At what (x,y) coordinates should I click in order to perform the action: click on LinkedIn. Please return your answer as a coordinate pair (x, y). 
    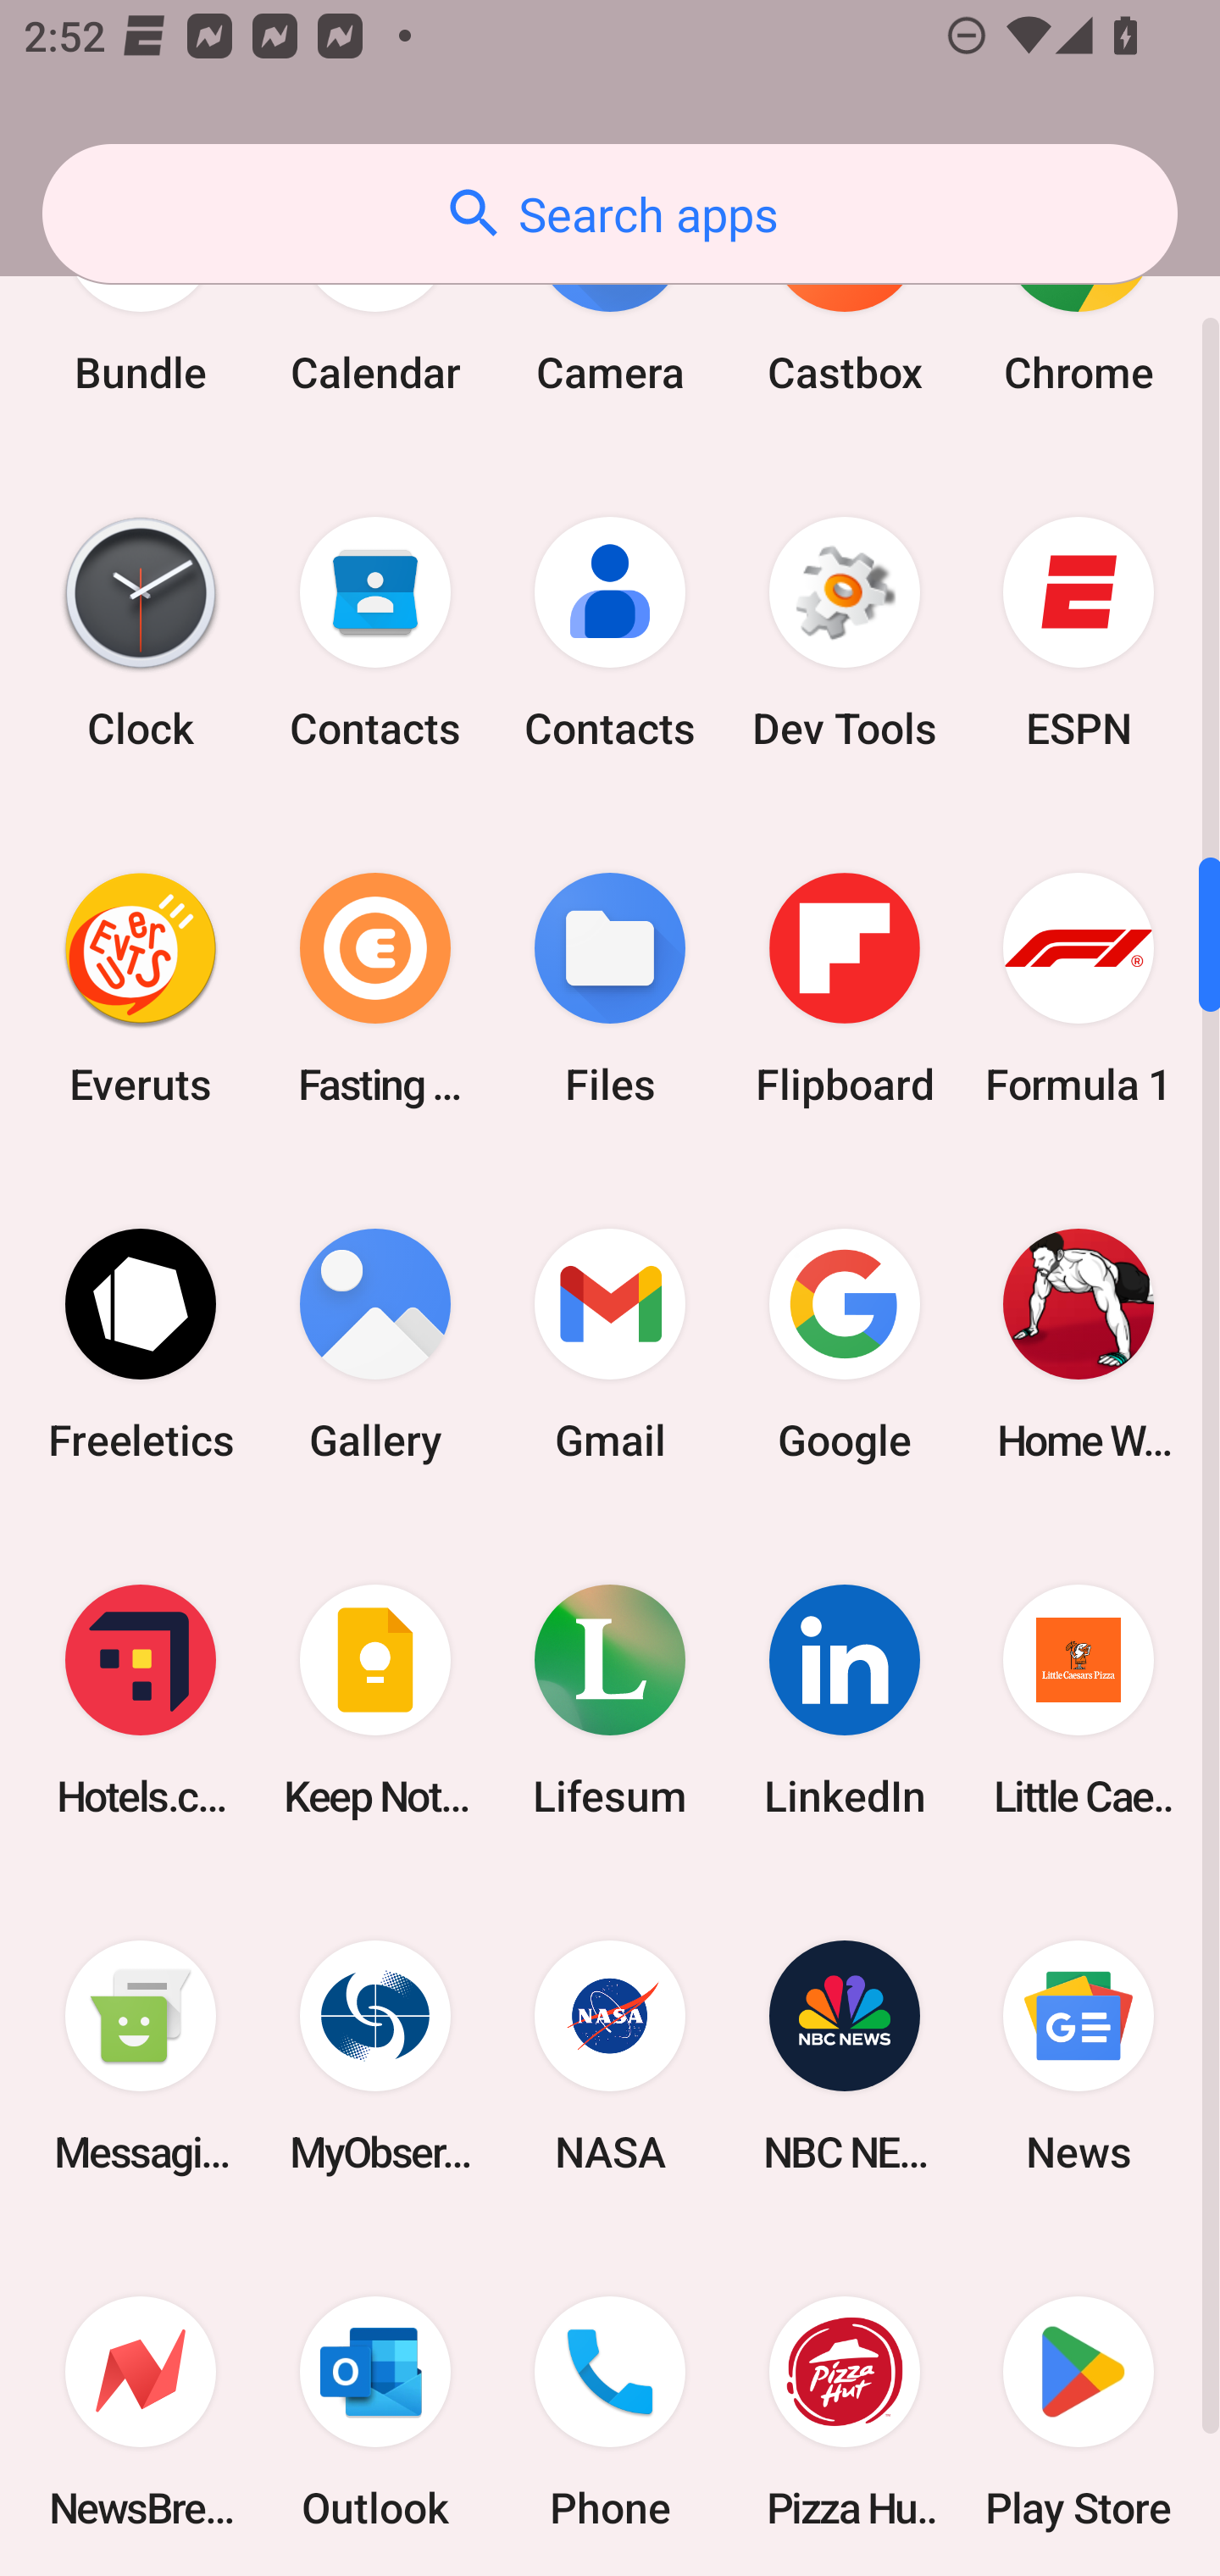
    Looking at the image, I should click on (844, 1700).